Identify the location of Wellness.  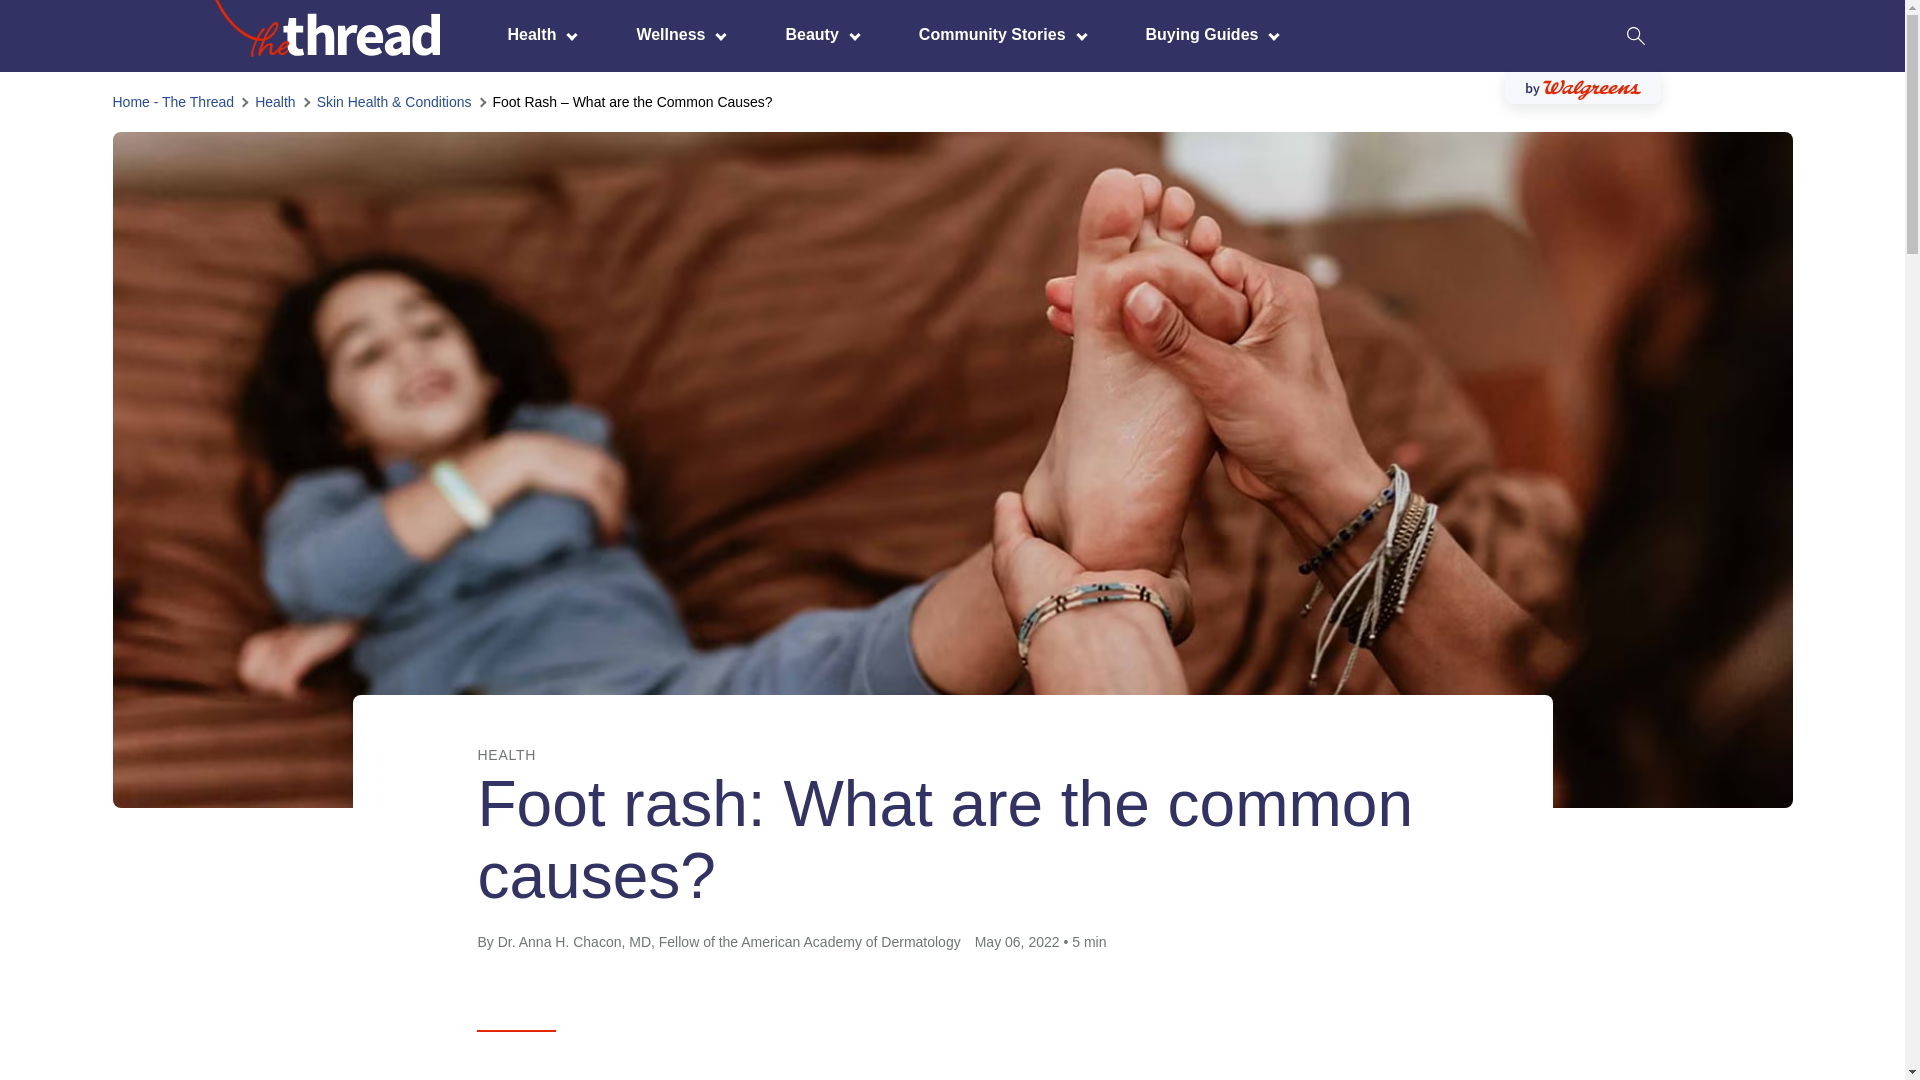
(675, 34).